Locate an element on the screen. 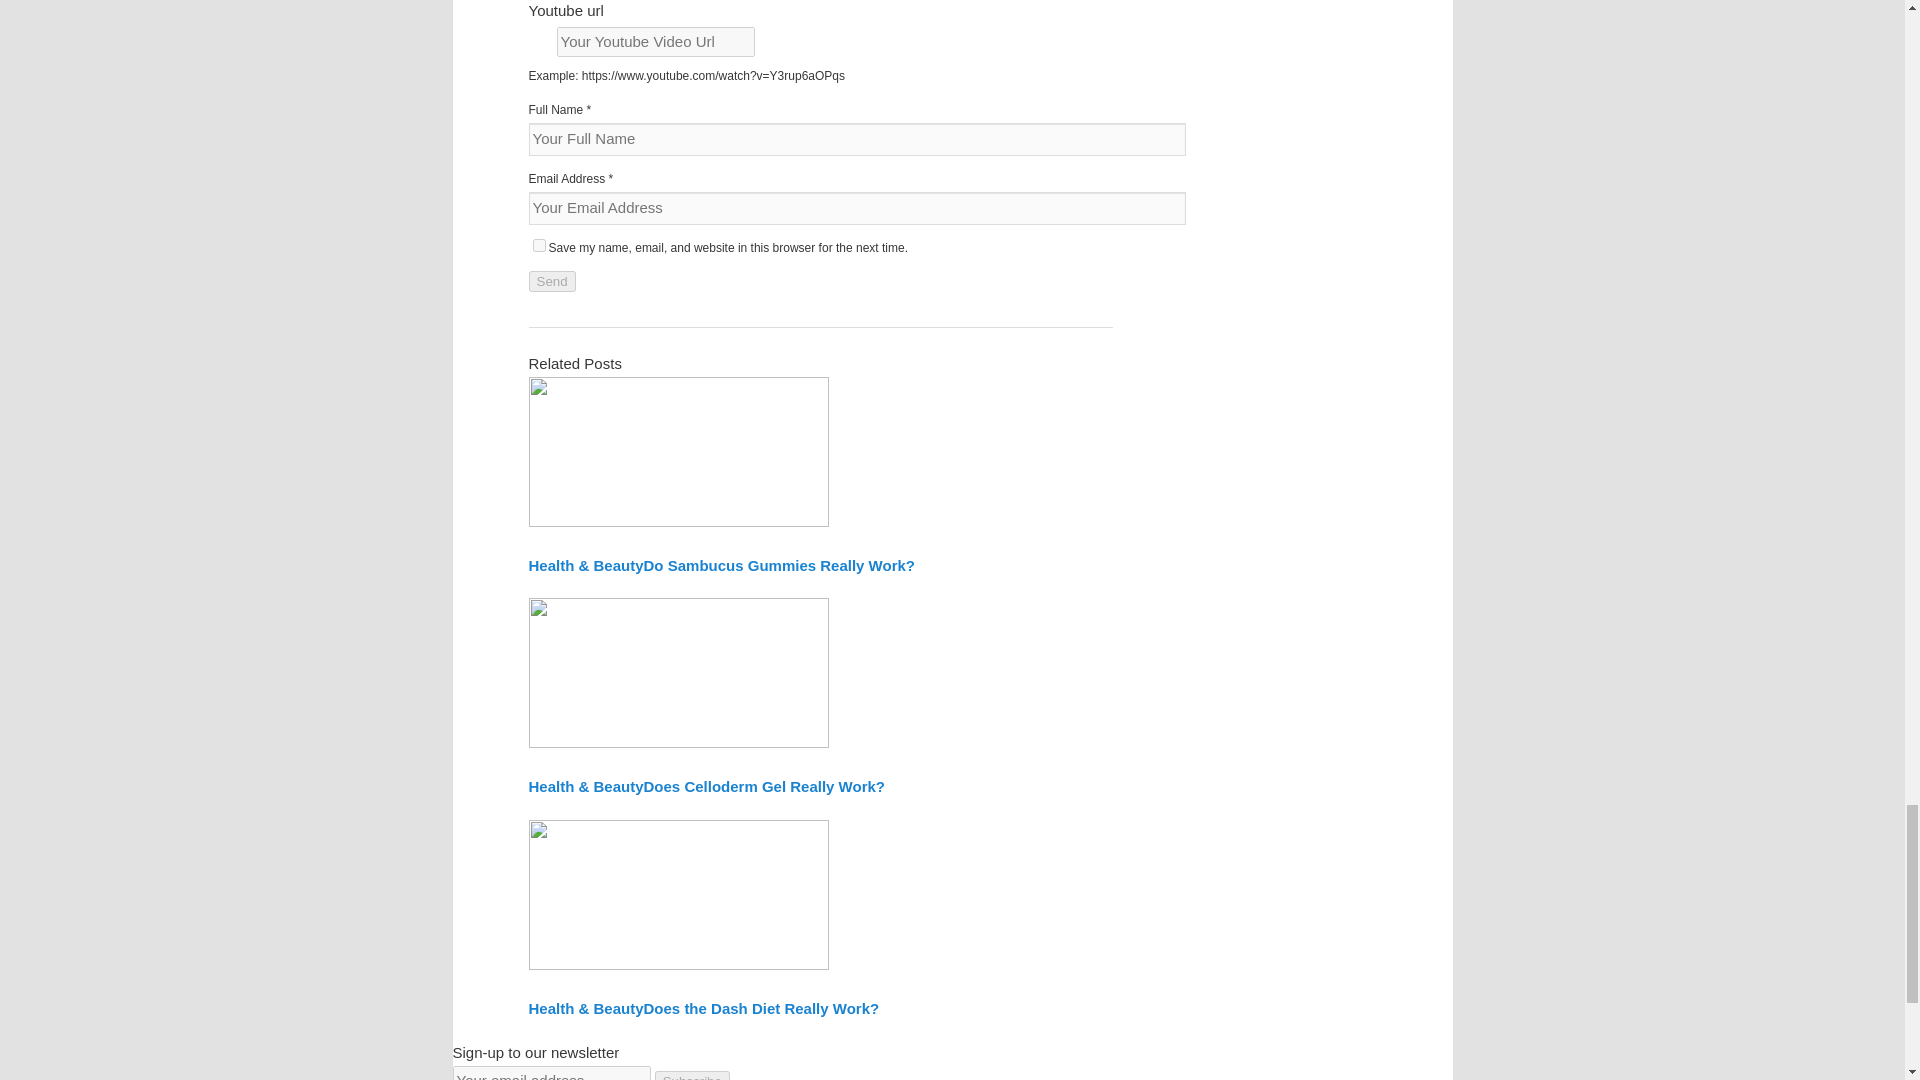 The width and height of the screenshot is (1920, 1080). Does the Dash Diet Really Work? is located at coordinates (761, 1008).